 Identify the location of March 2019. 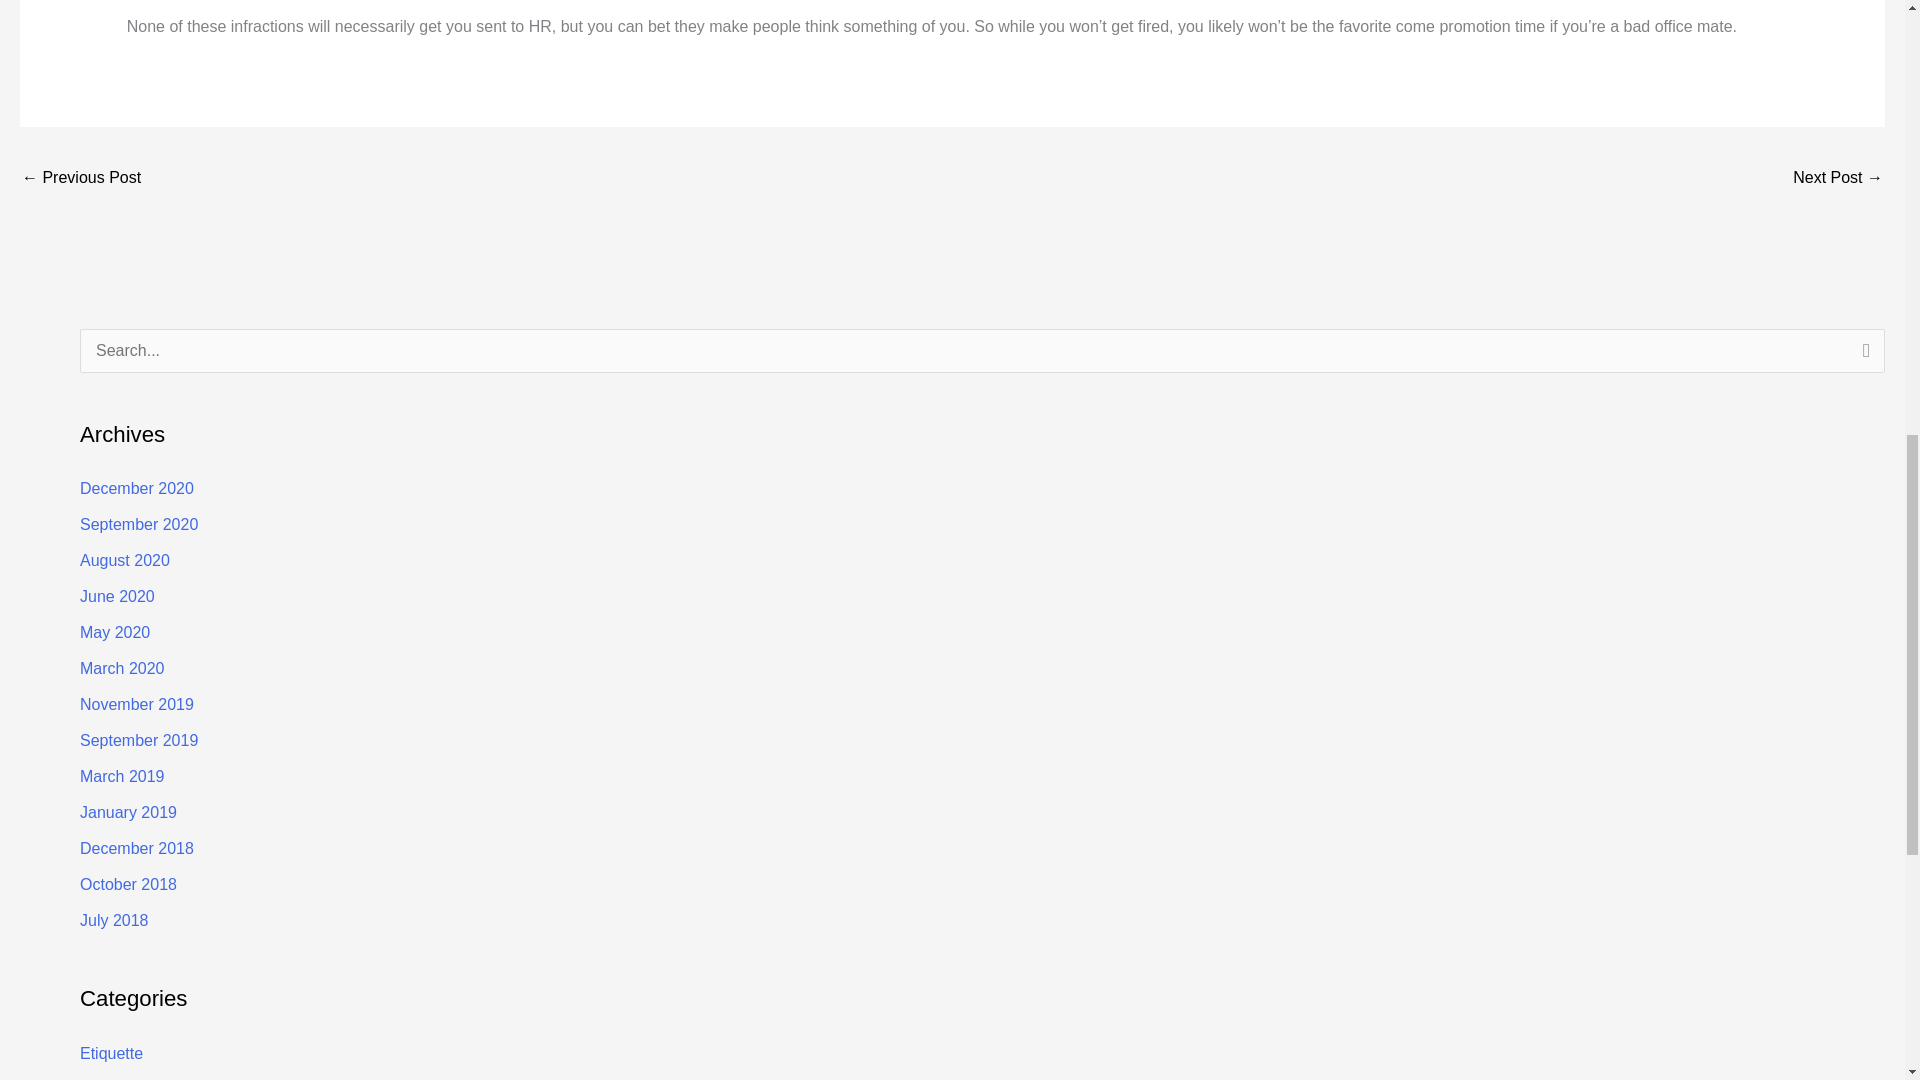
(122, 776).